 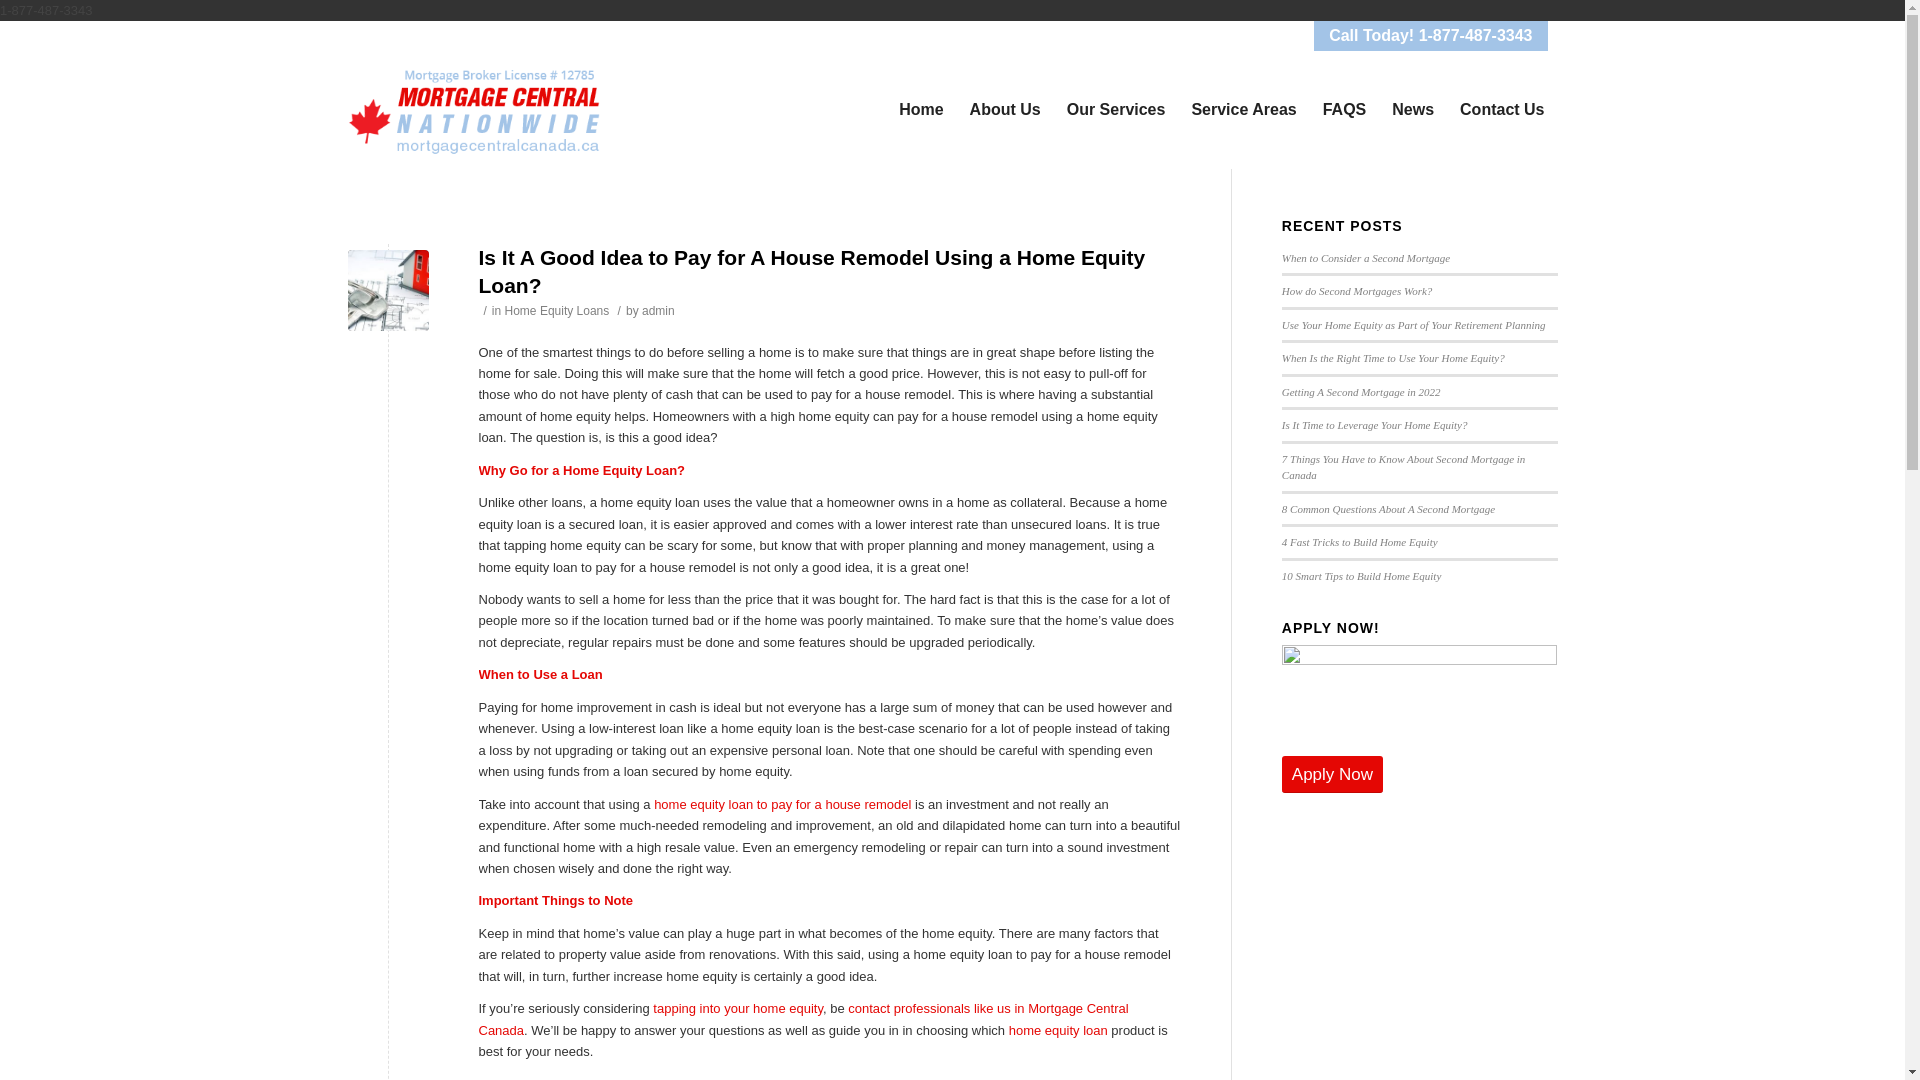 What do you see at coordinates (1116, 110) in the screenshot?
I see `Our Services` at bounding box center [1116, 110].